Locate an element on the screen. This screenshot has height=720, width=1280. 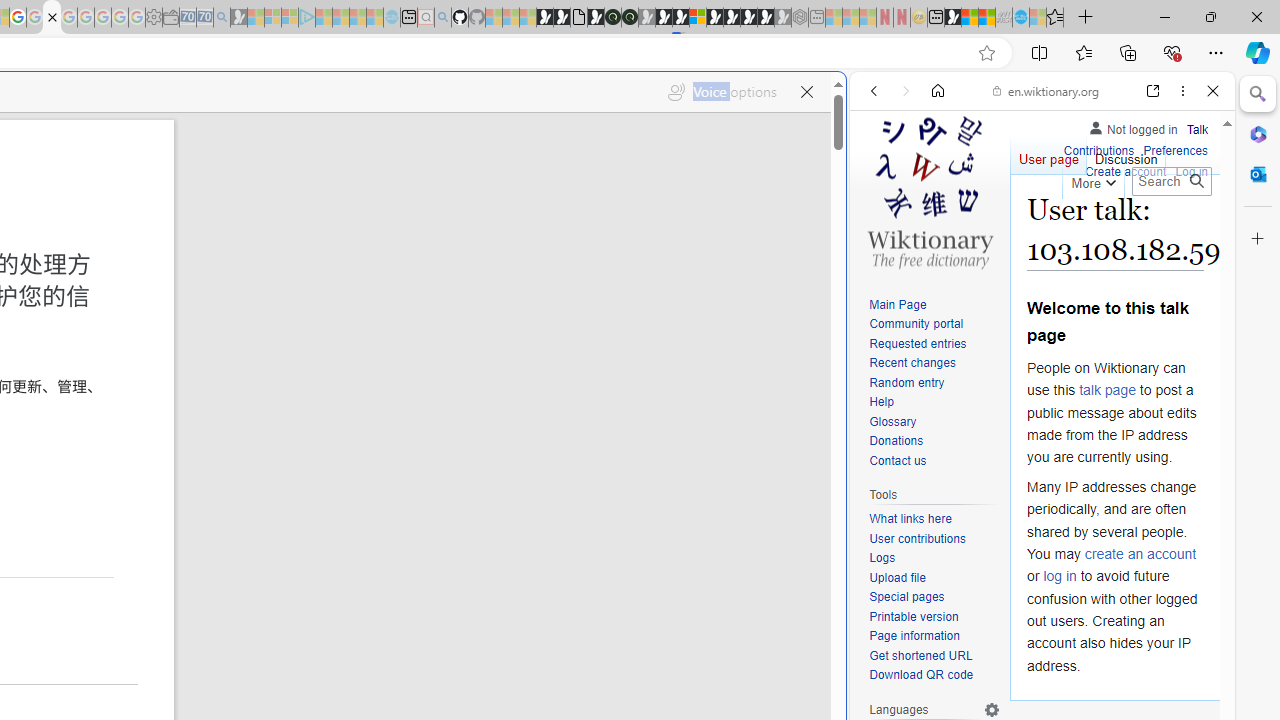
Earth has six continents not seven, radical new study claims is located at coordinates (986, 18).